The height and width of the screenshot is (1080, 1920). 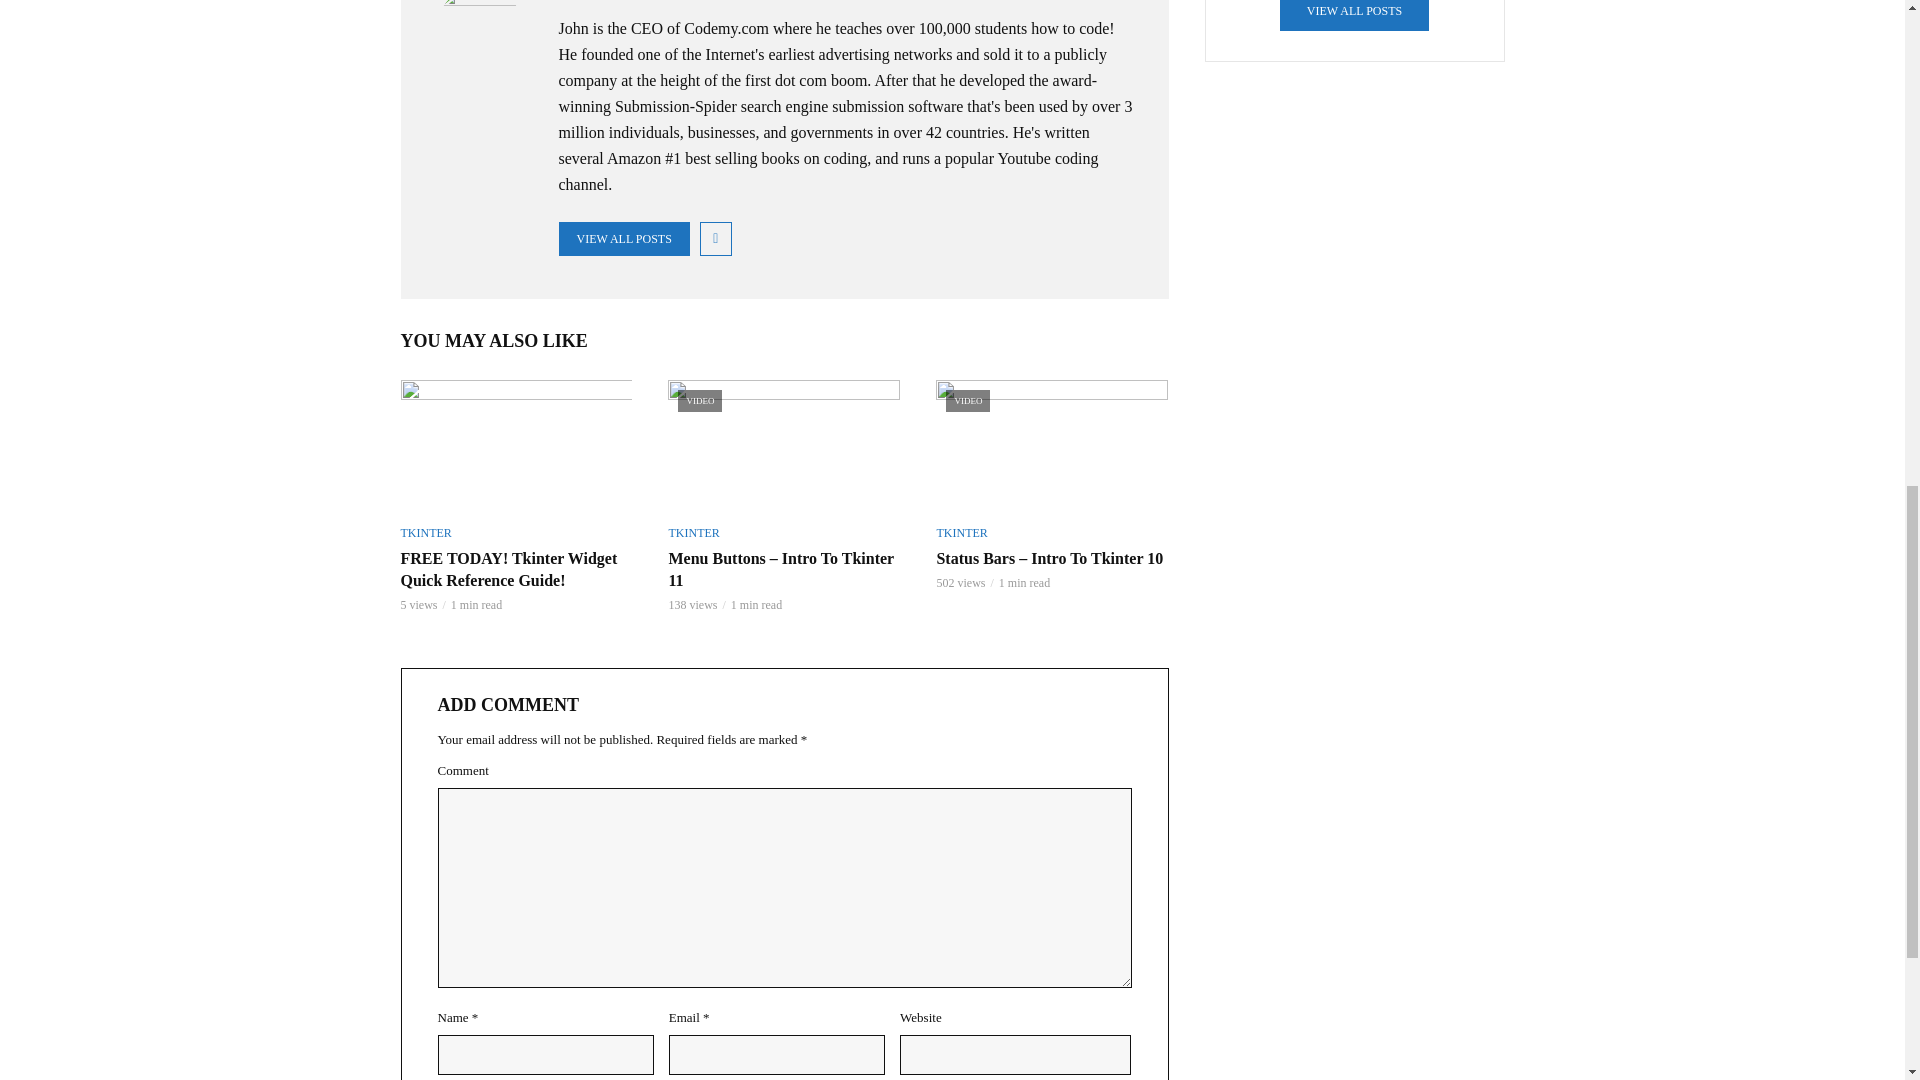 What do you see at coordinates (1052, 444) in the screenshot?
I see `VIDEO` at bounding box center [1052, 444].